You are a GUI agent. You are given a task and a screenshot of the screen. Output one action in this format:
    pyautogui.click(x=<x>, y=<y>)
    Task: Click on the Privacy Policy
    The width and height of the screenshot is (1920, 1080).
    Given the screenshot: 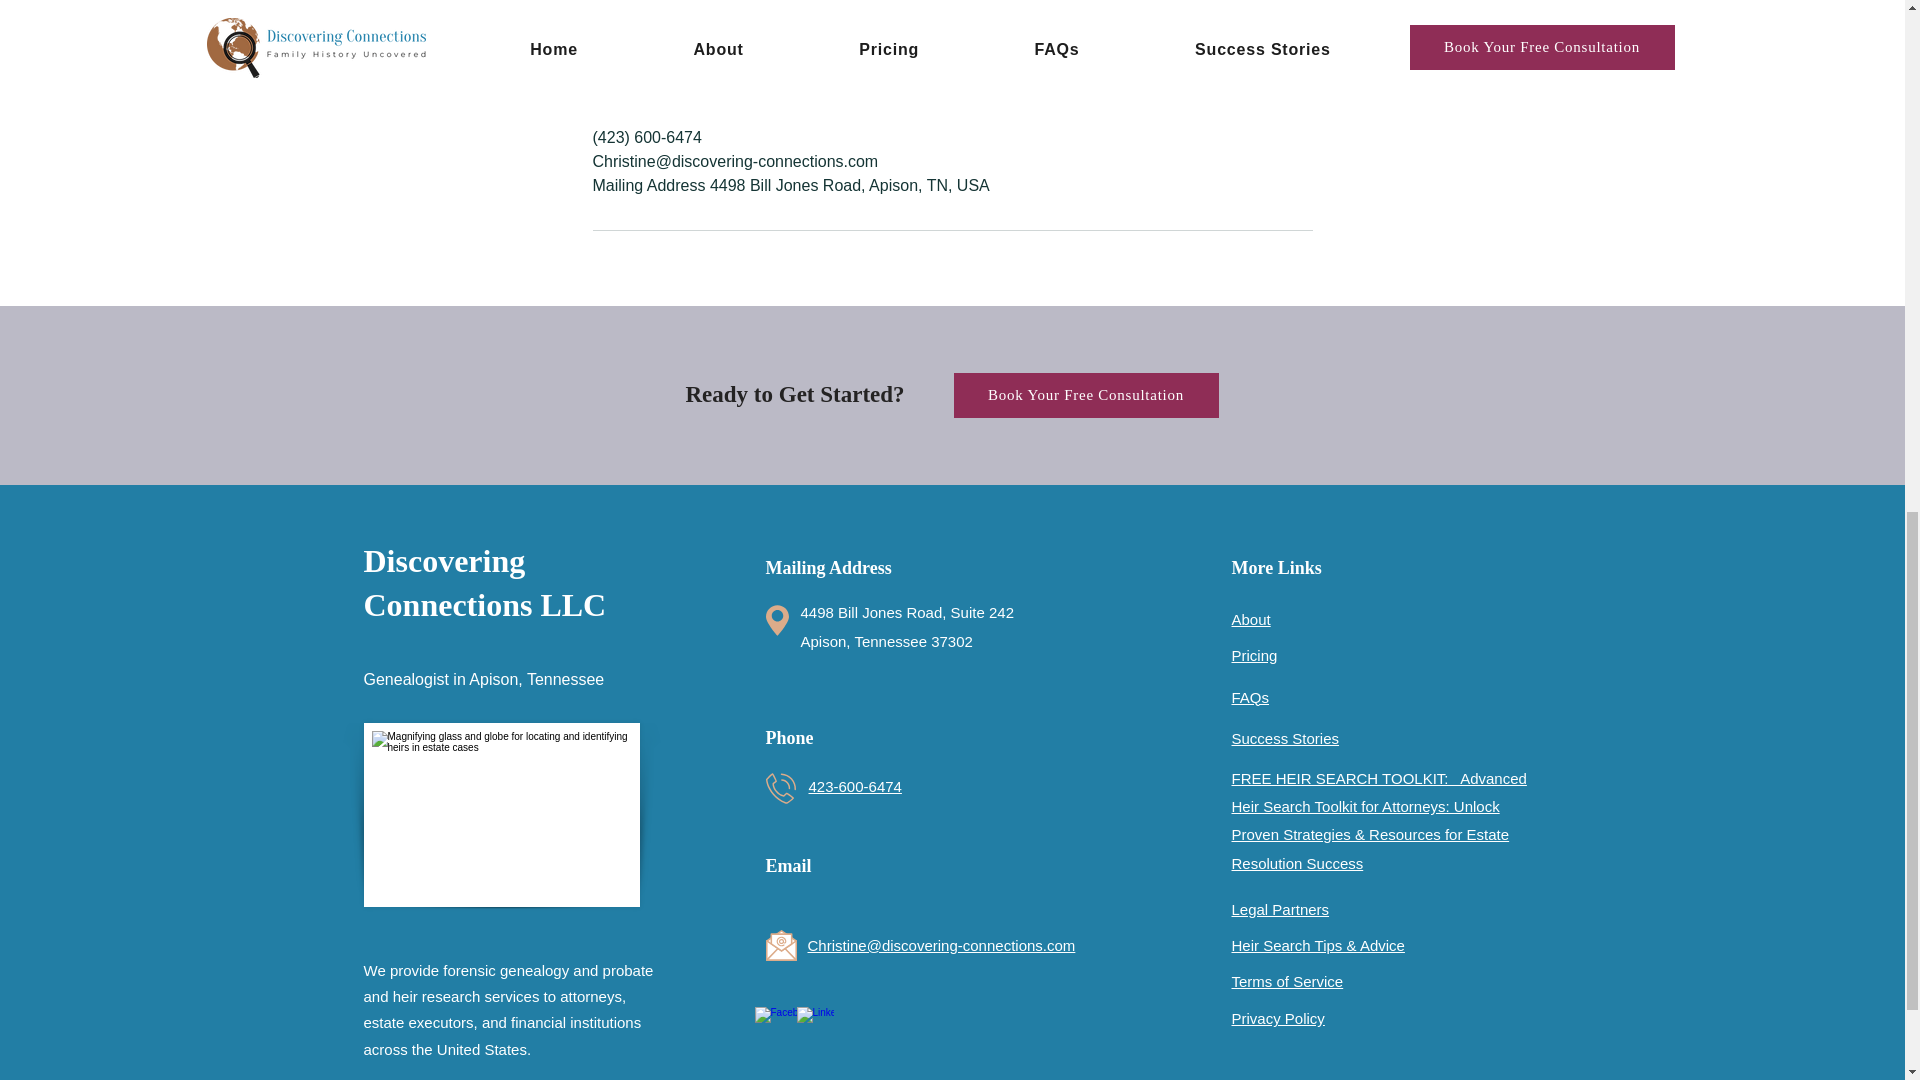 What is the action you would take?
    pyautogui.click(x=1278, y=1018)
    